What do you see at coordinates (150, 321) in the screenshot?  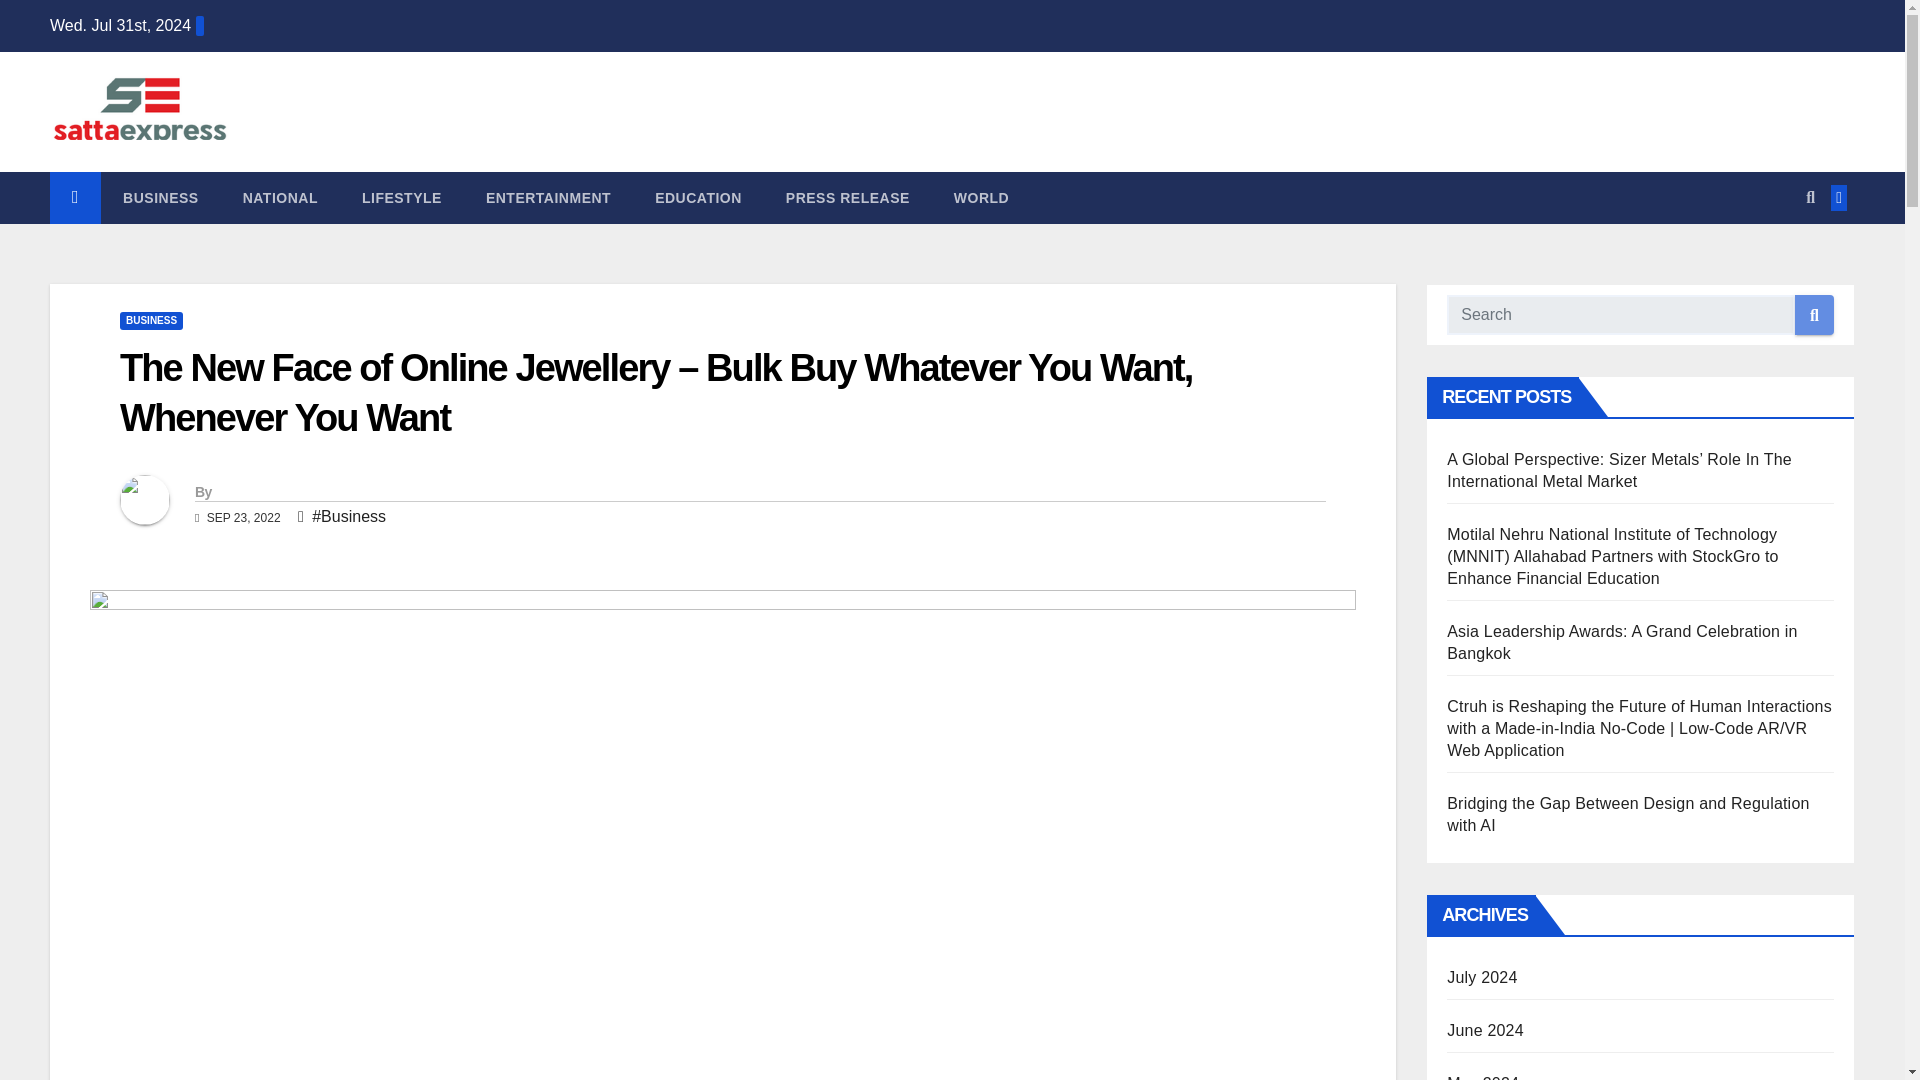 I see `BUSINESS` at bounding box center [150, 321].